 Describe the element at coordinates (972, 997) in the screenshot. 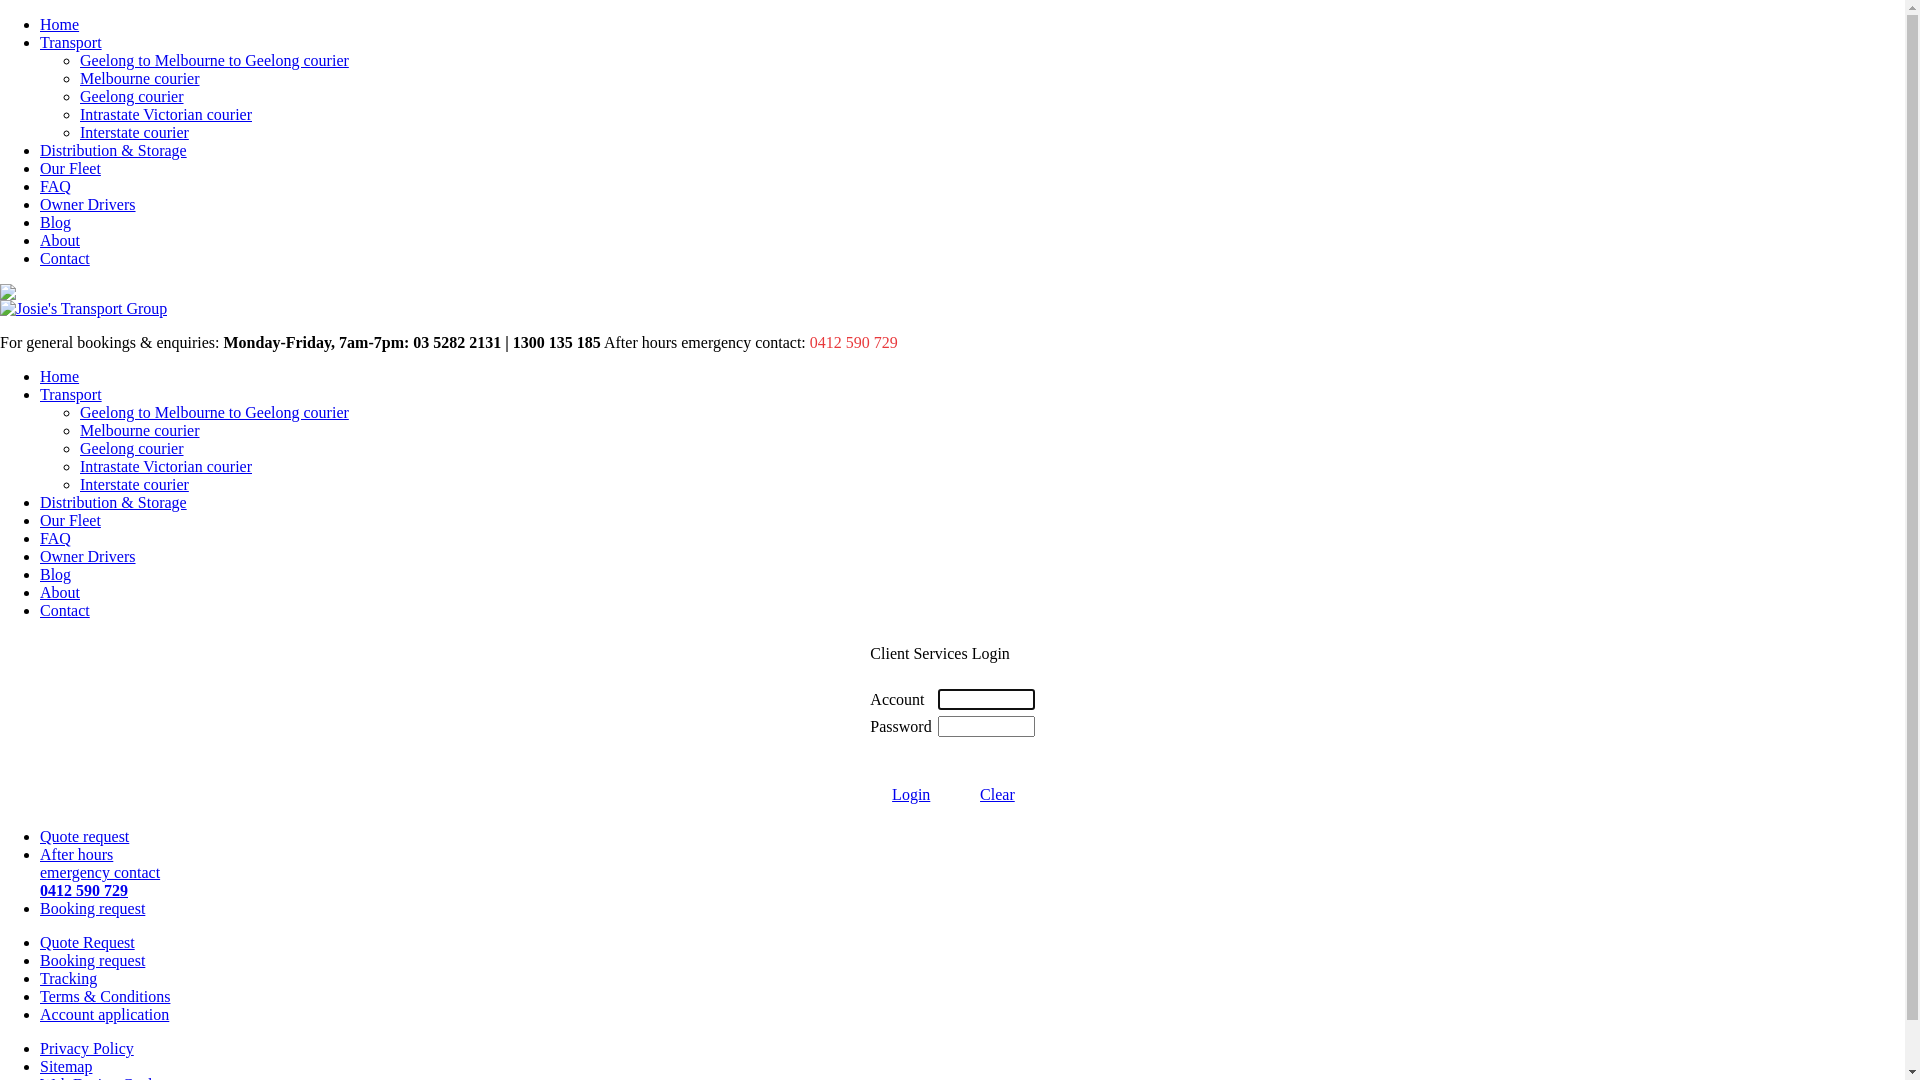

I see `Terms & Conditions` at that location.